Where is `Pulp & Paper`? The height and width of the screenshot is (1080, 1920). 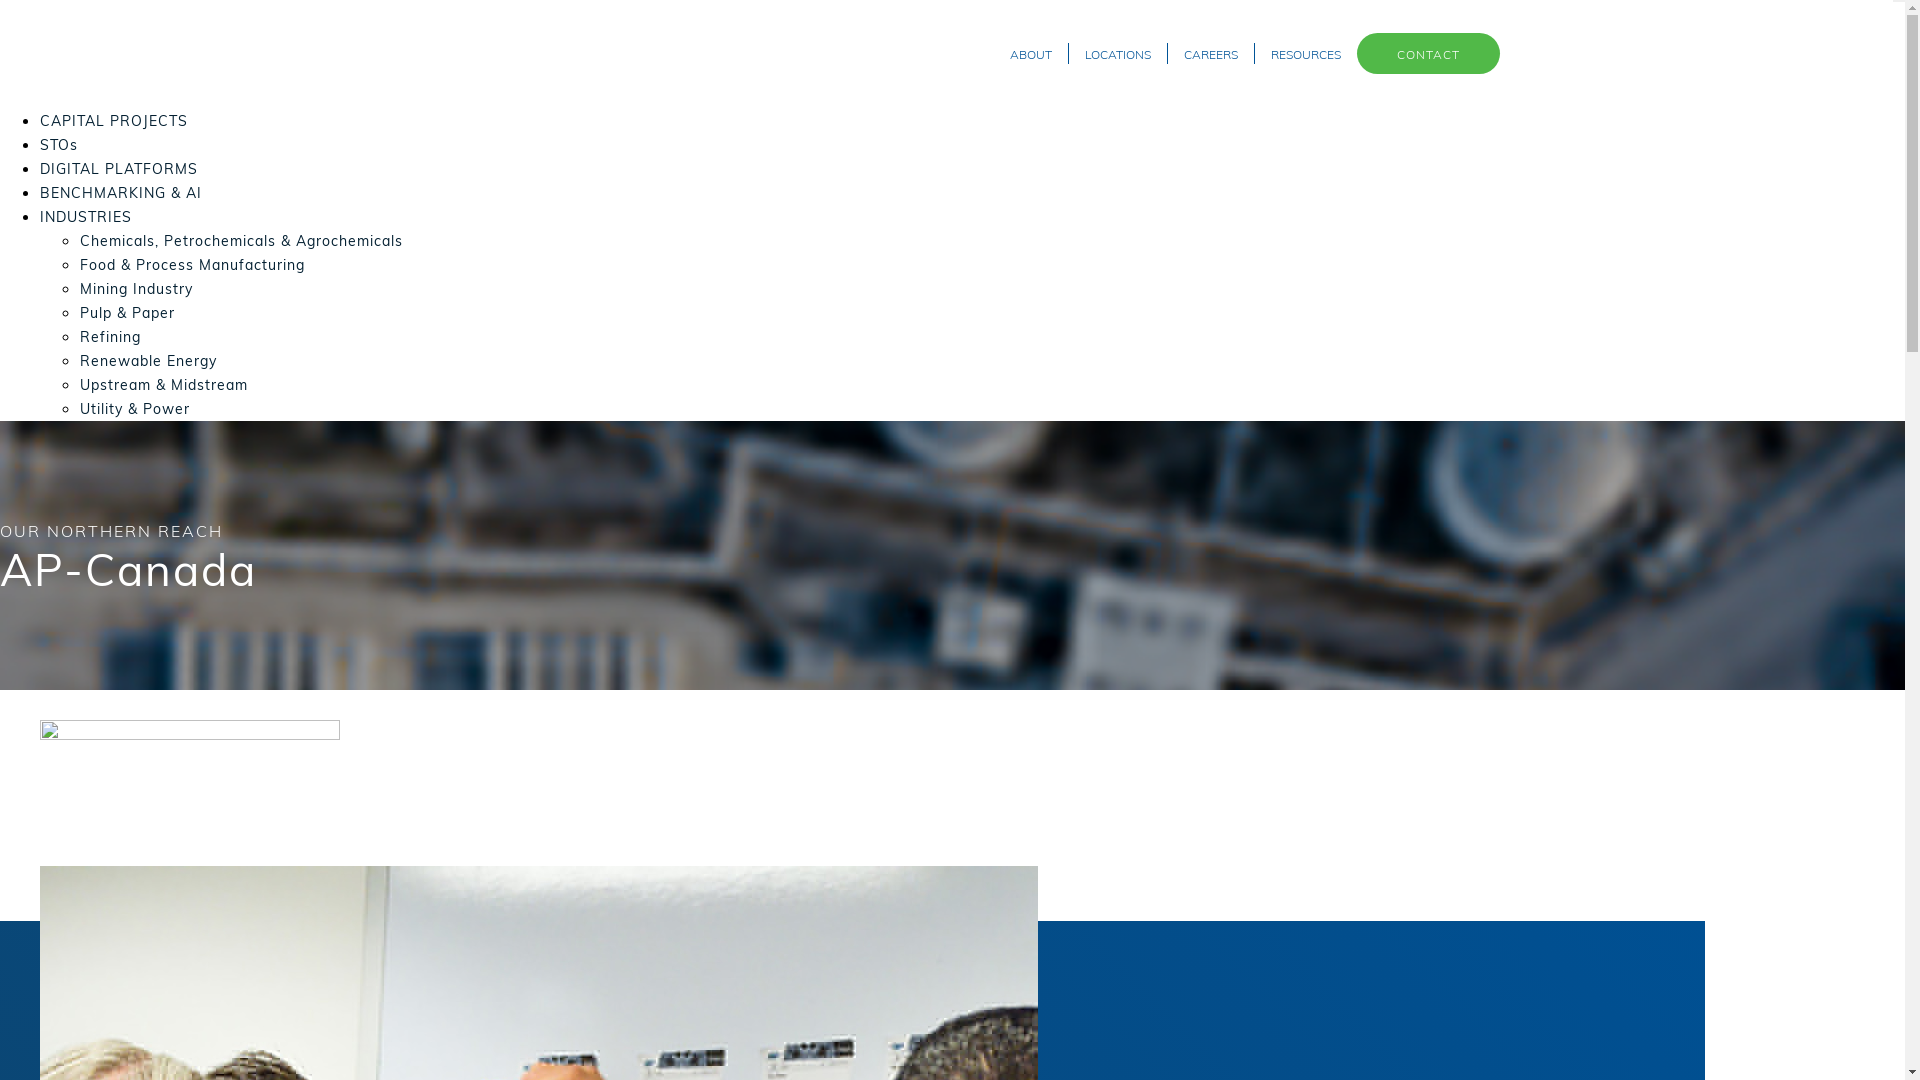
Pulp & Paper is located at coordinates (128, 312).